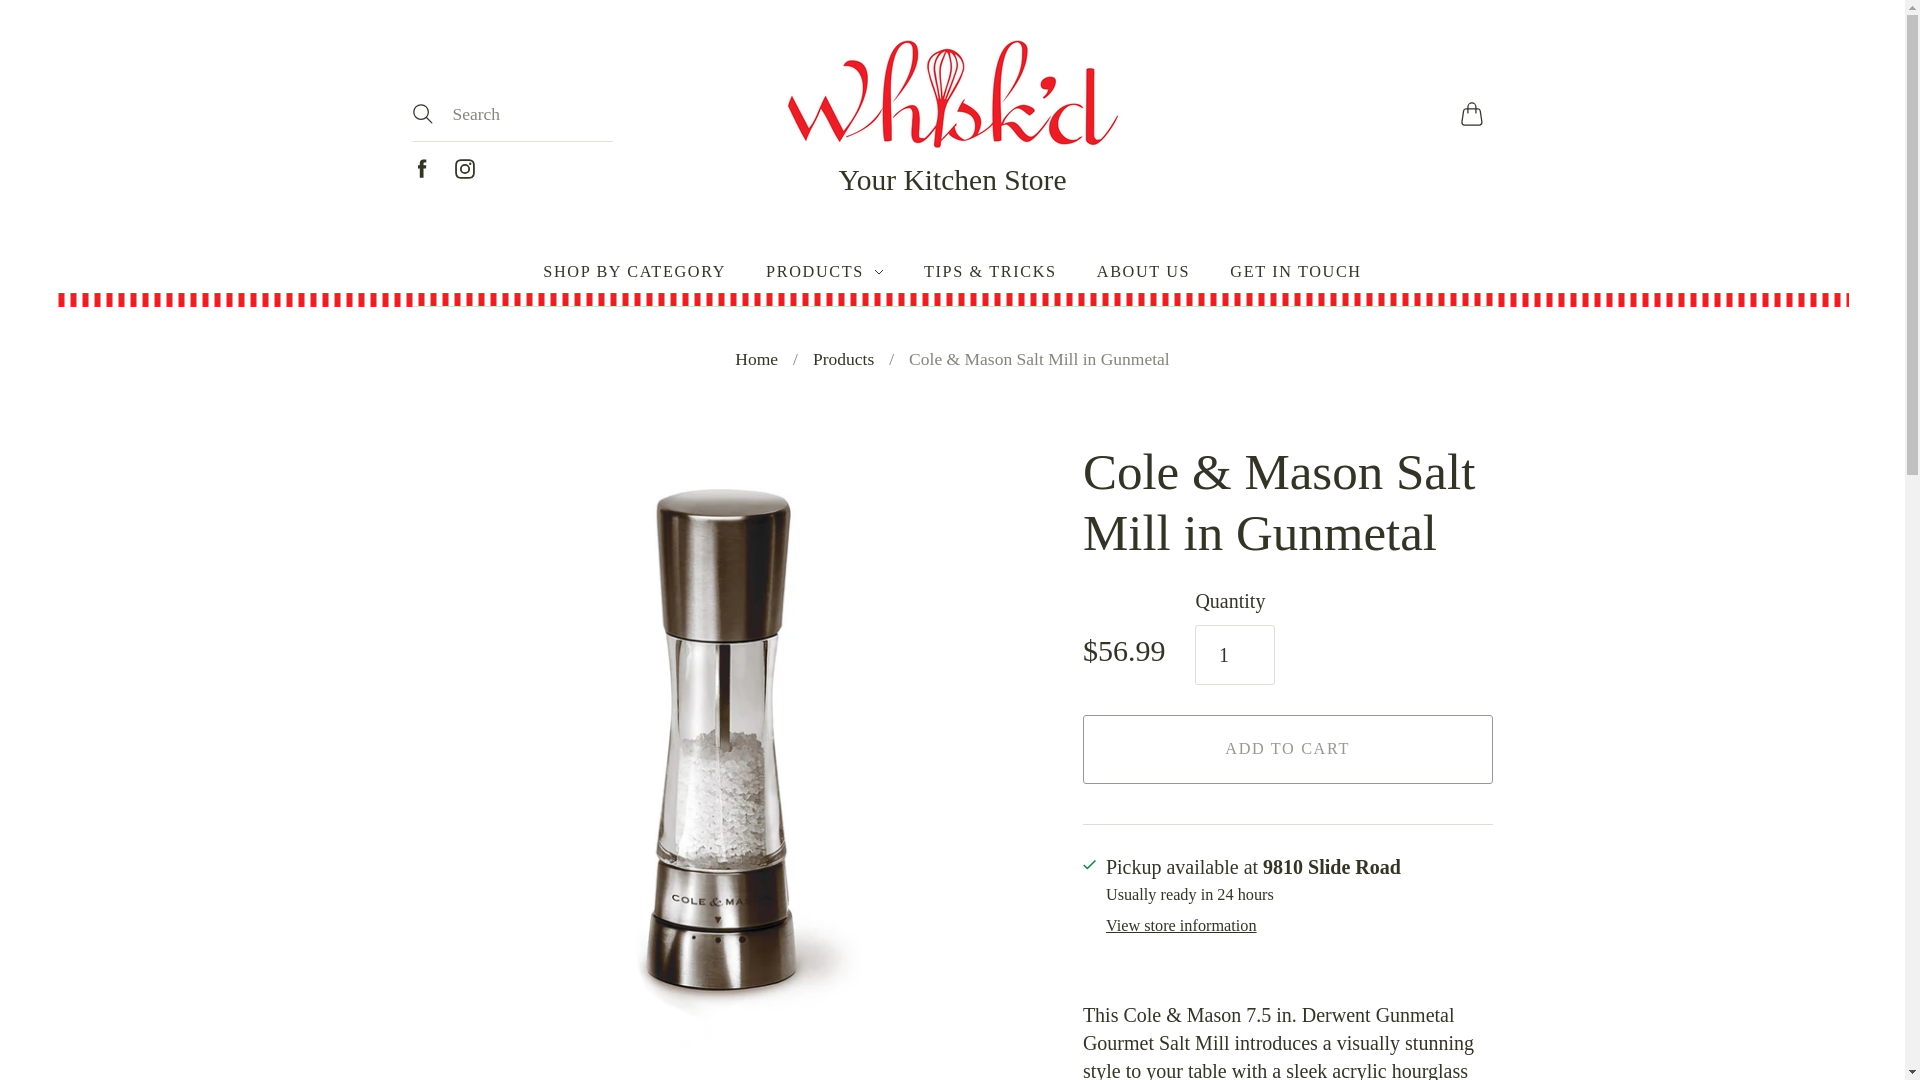 The height and width of the screenshot is (1080, 1920). I want to click on SHOP BY CATEGORY, so click(634, 272).